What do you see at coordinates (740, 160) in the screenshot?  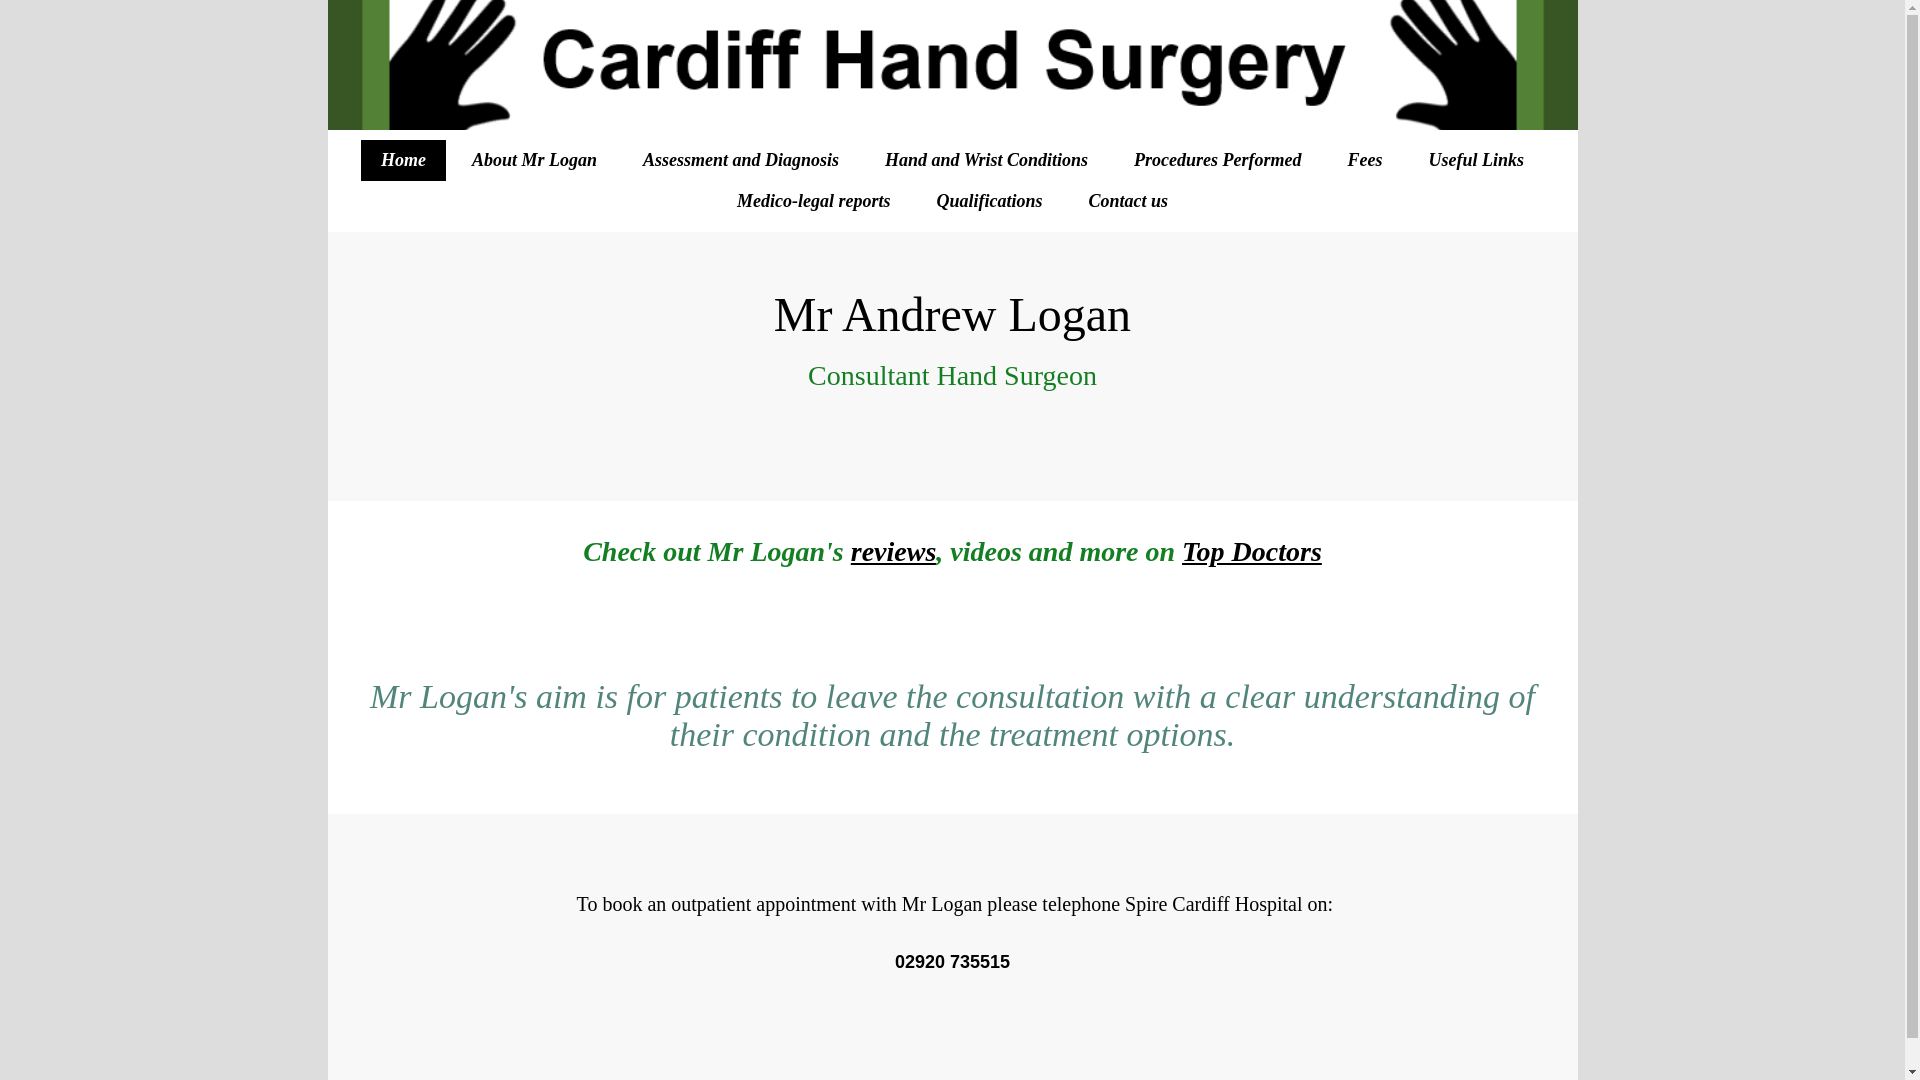 I see `Assessment and Diagnosis` at bounding box center [740, 160].